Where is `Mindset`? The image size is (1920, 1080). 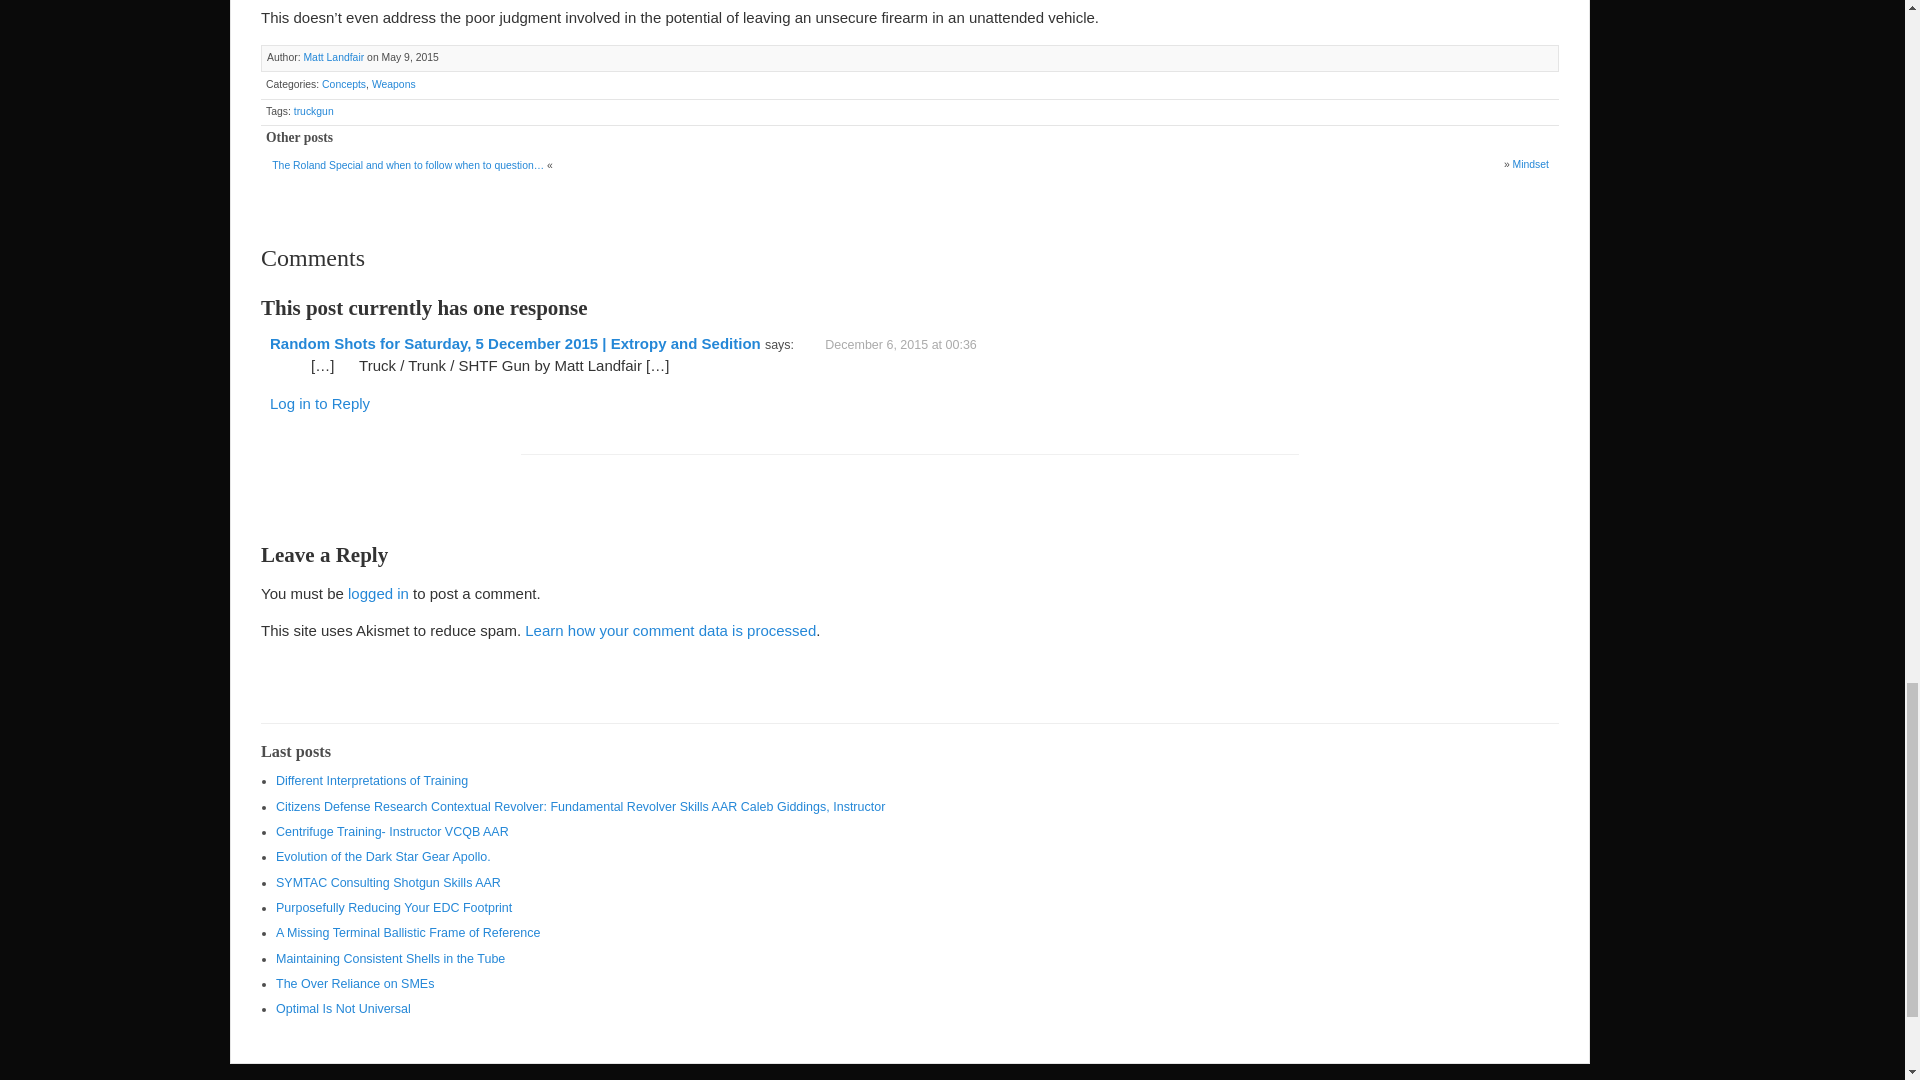
Mindset is located at coordinates (1530, 164).